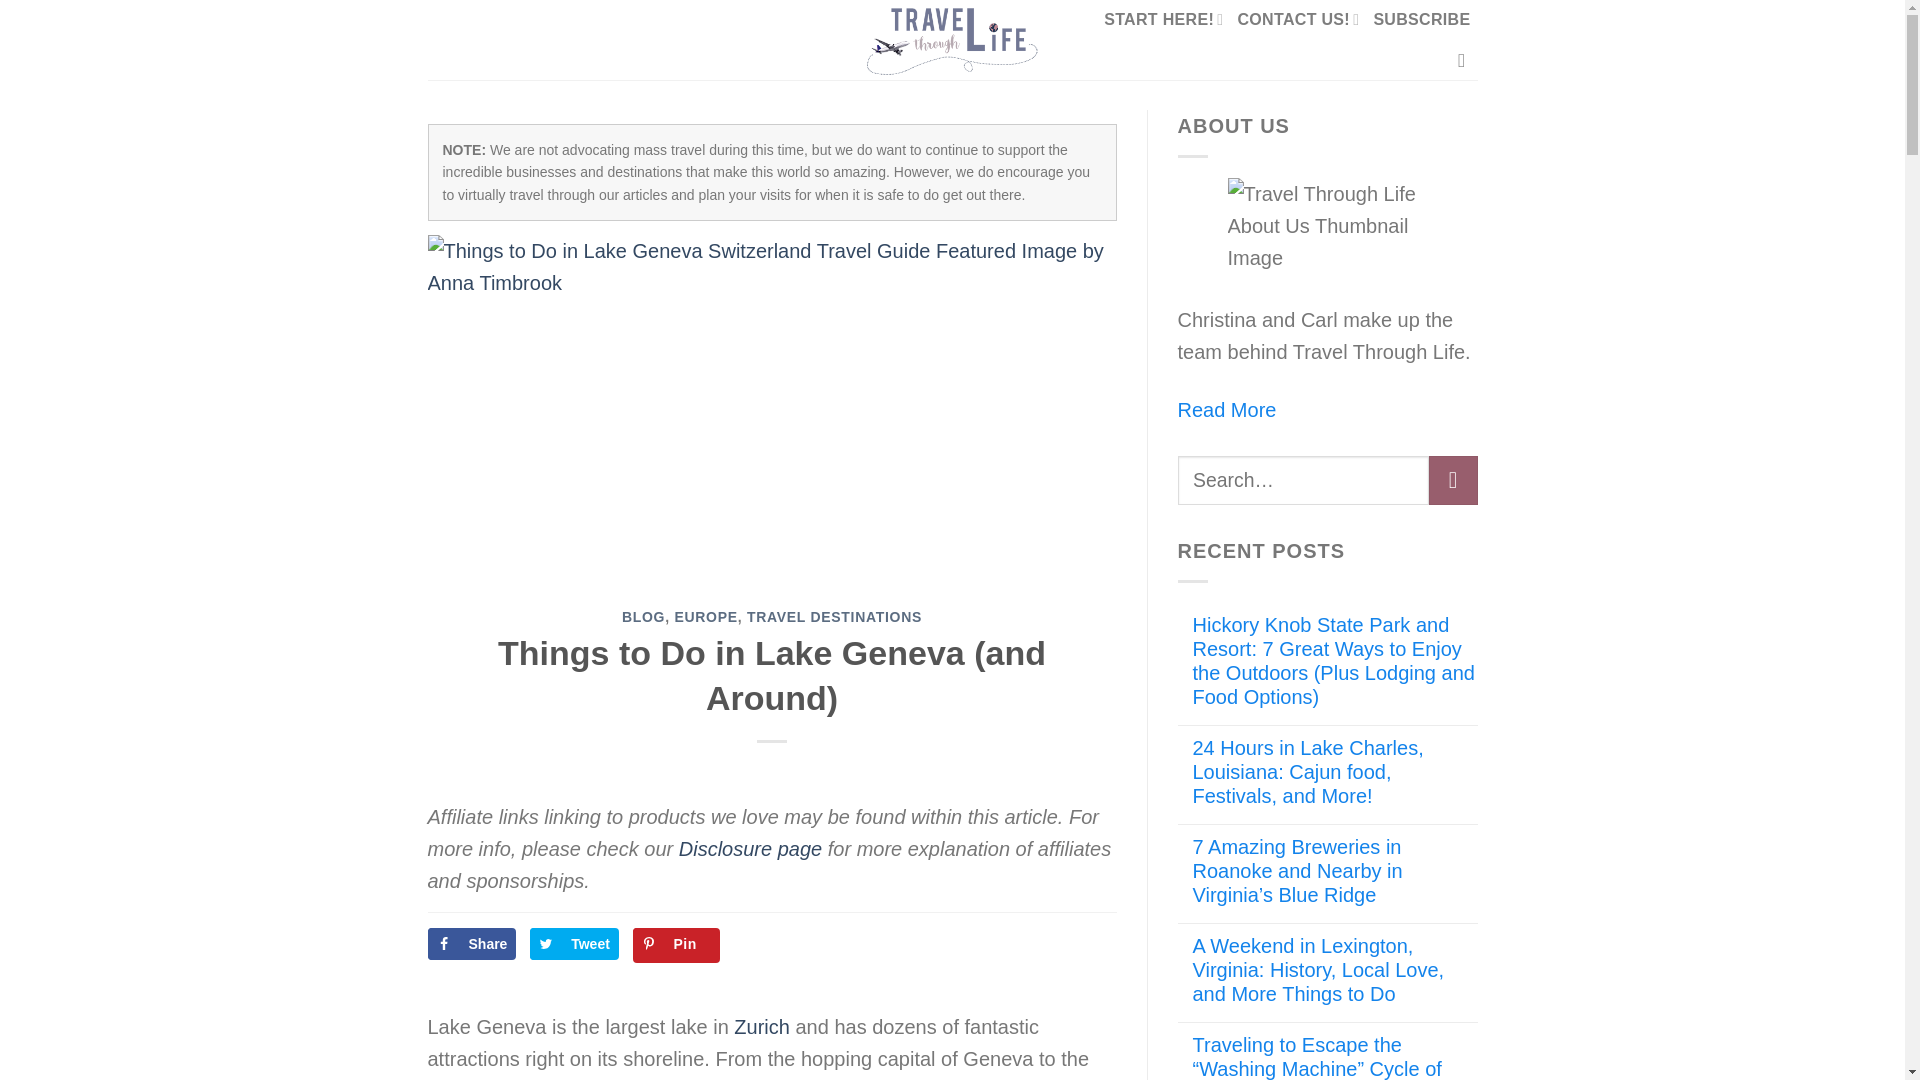 Image resolution: width=1920 pixels, height=1080 pixels. What do you see at coordinates (676, 945) in the screenshot?
I see `Pin` at bounding box center [676, 945].